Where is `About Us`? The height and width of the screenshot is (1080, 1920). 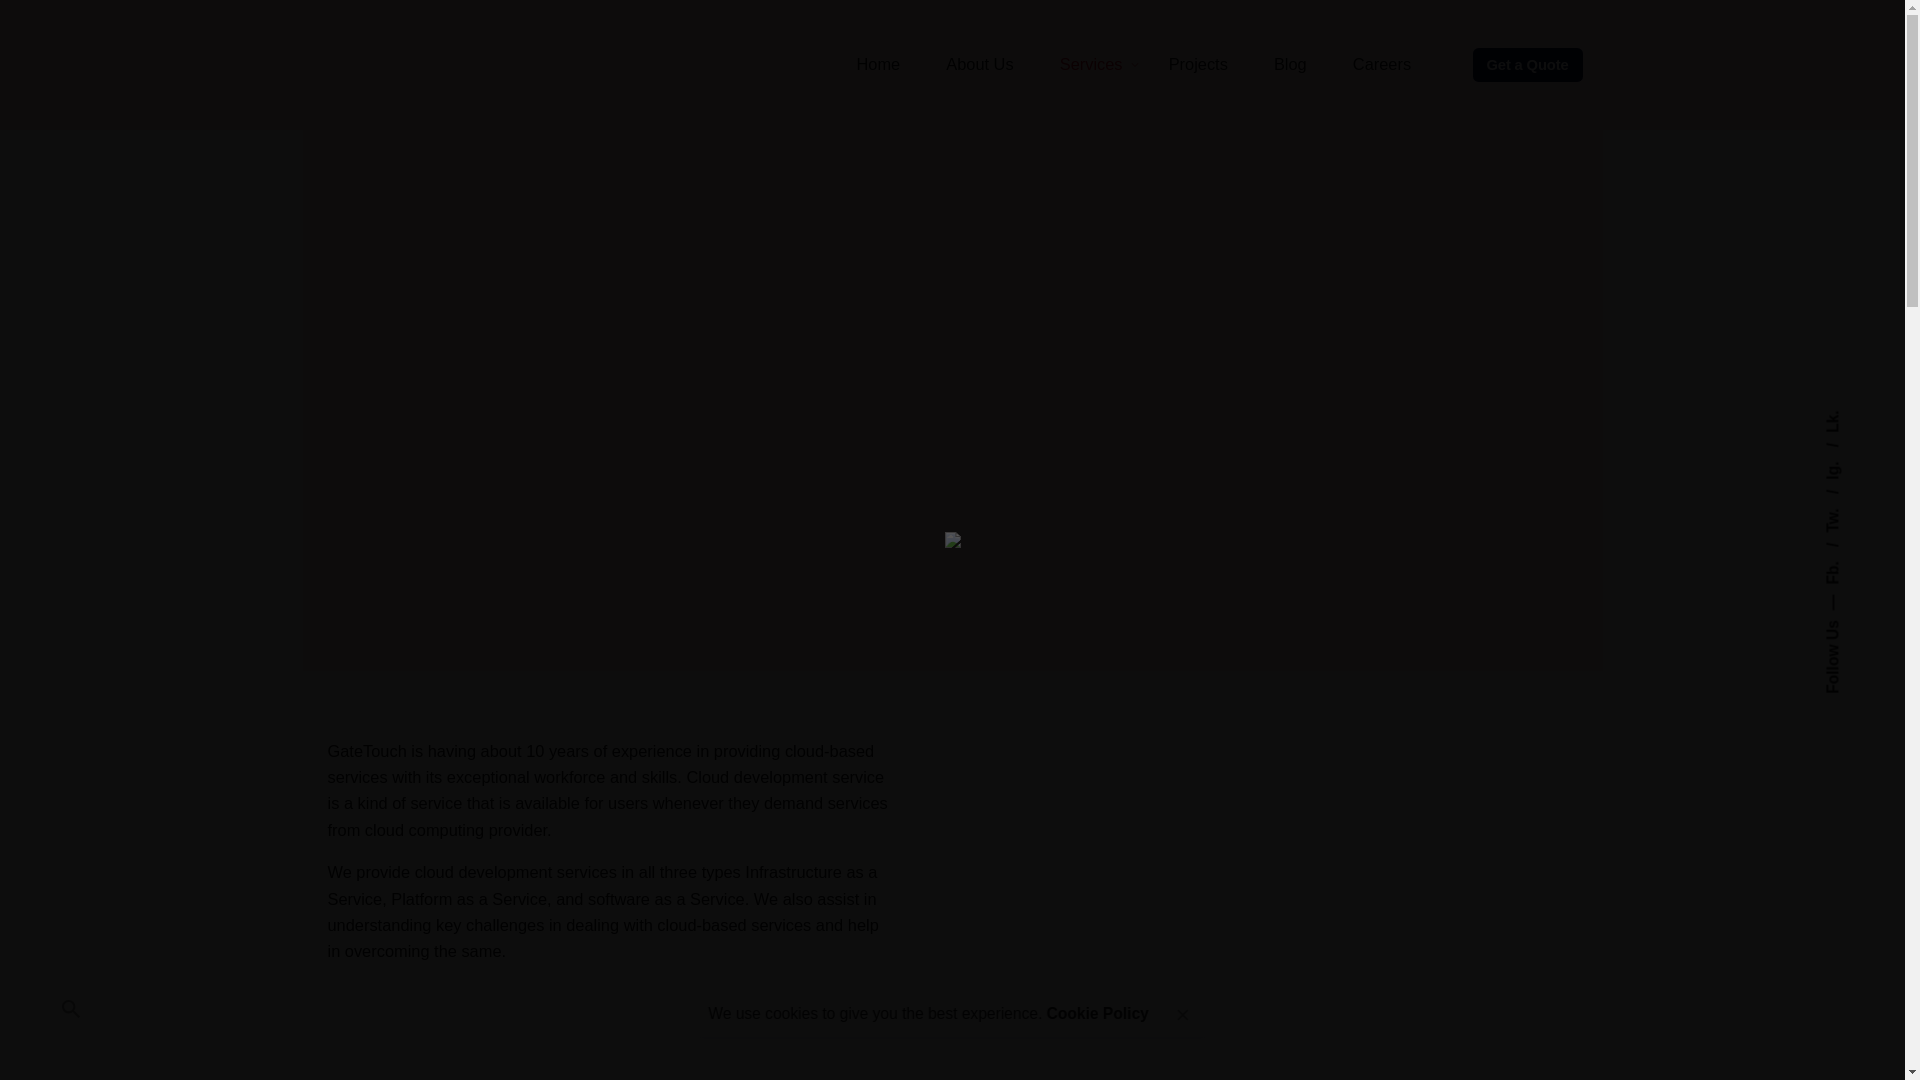 About Us is located at coordinates (980, 65).